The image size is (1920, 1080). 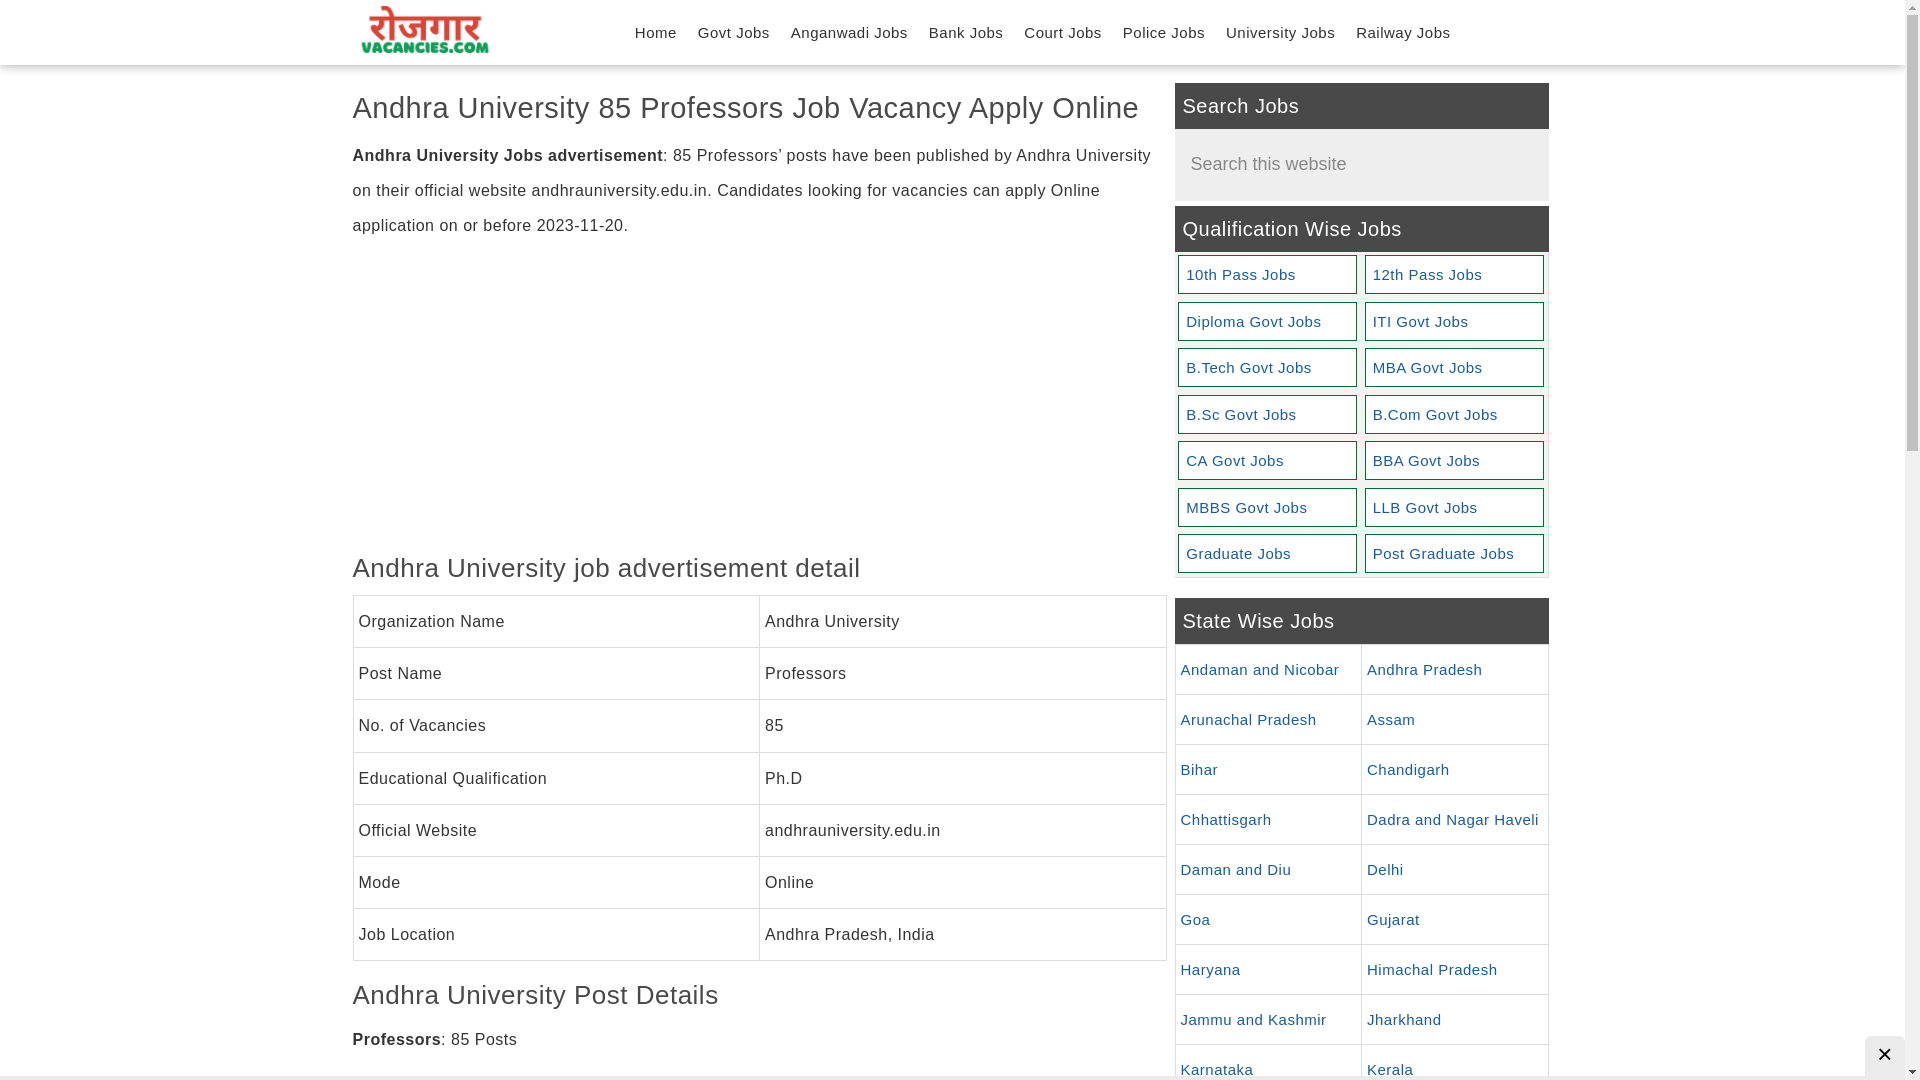 What do you see at coordinates (966, 32) in the screenshot?
I see `Bank Jobs` at bounding box center [966, 32].